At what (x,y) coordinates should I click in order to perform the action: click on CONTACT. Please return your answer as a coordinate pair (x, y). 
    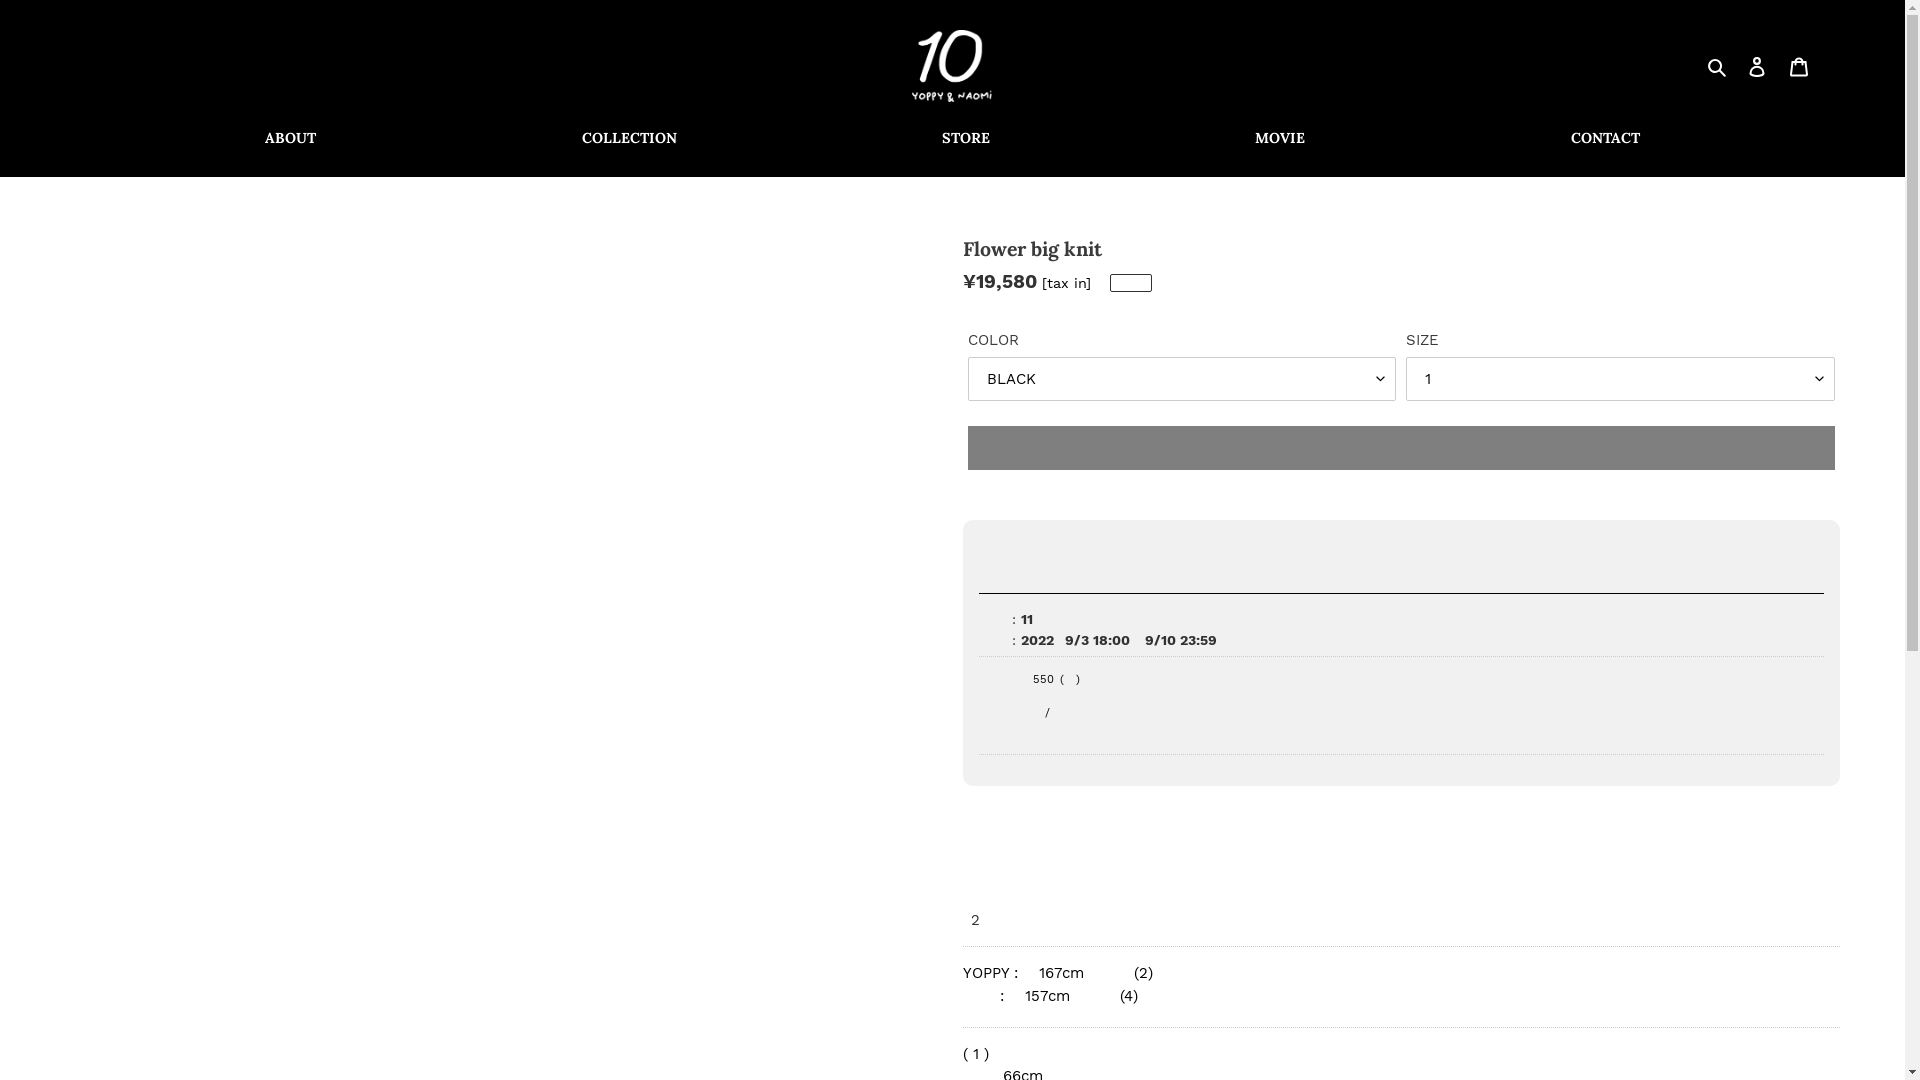
    Looking at the image, I should click on (1606, 138).